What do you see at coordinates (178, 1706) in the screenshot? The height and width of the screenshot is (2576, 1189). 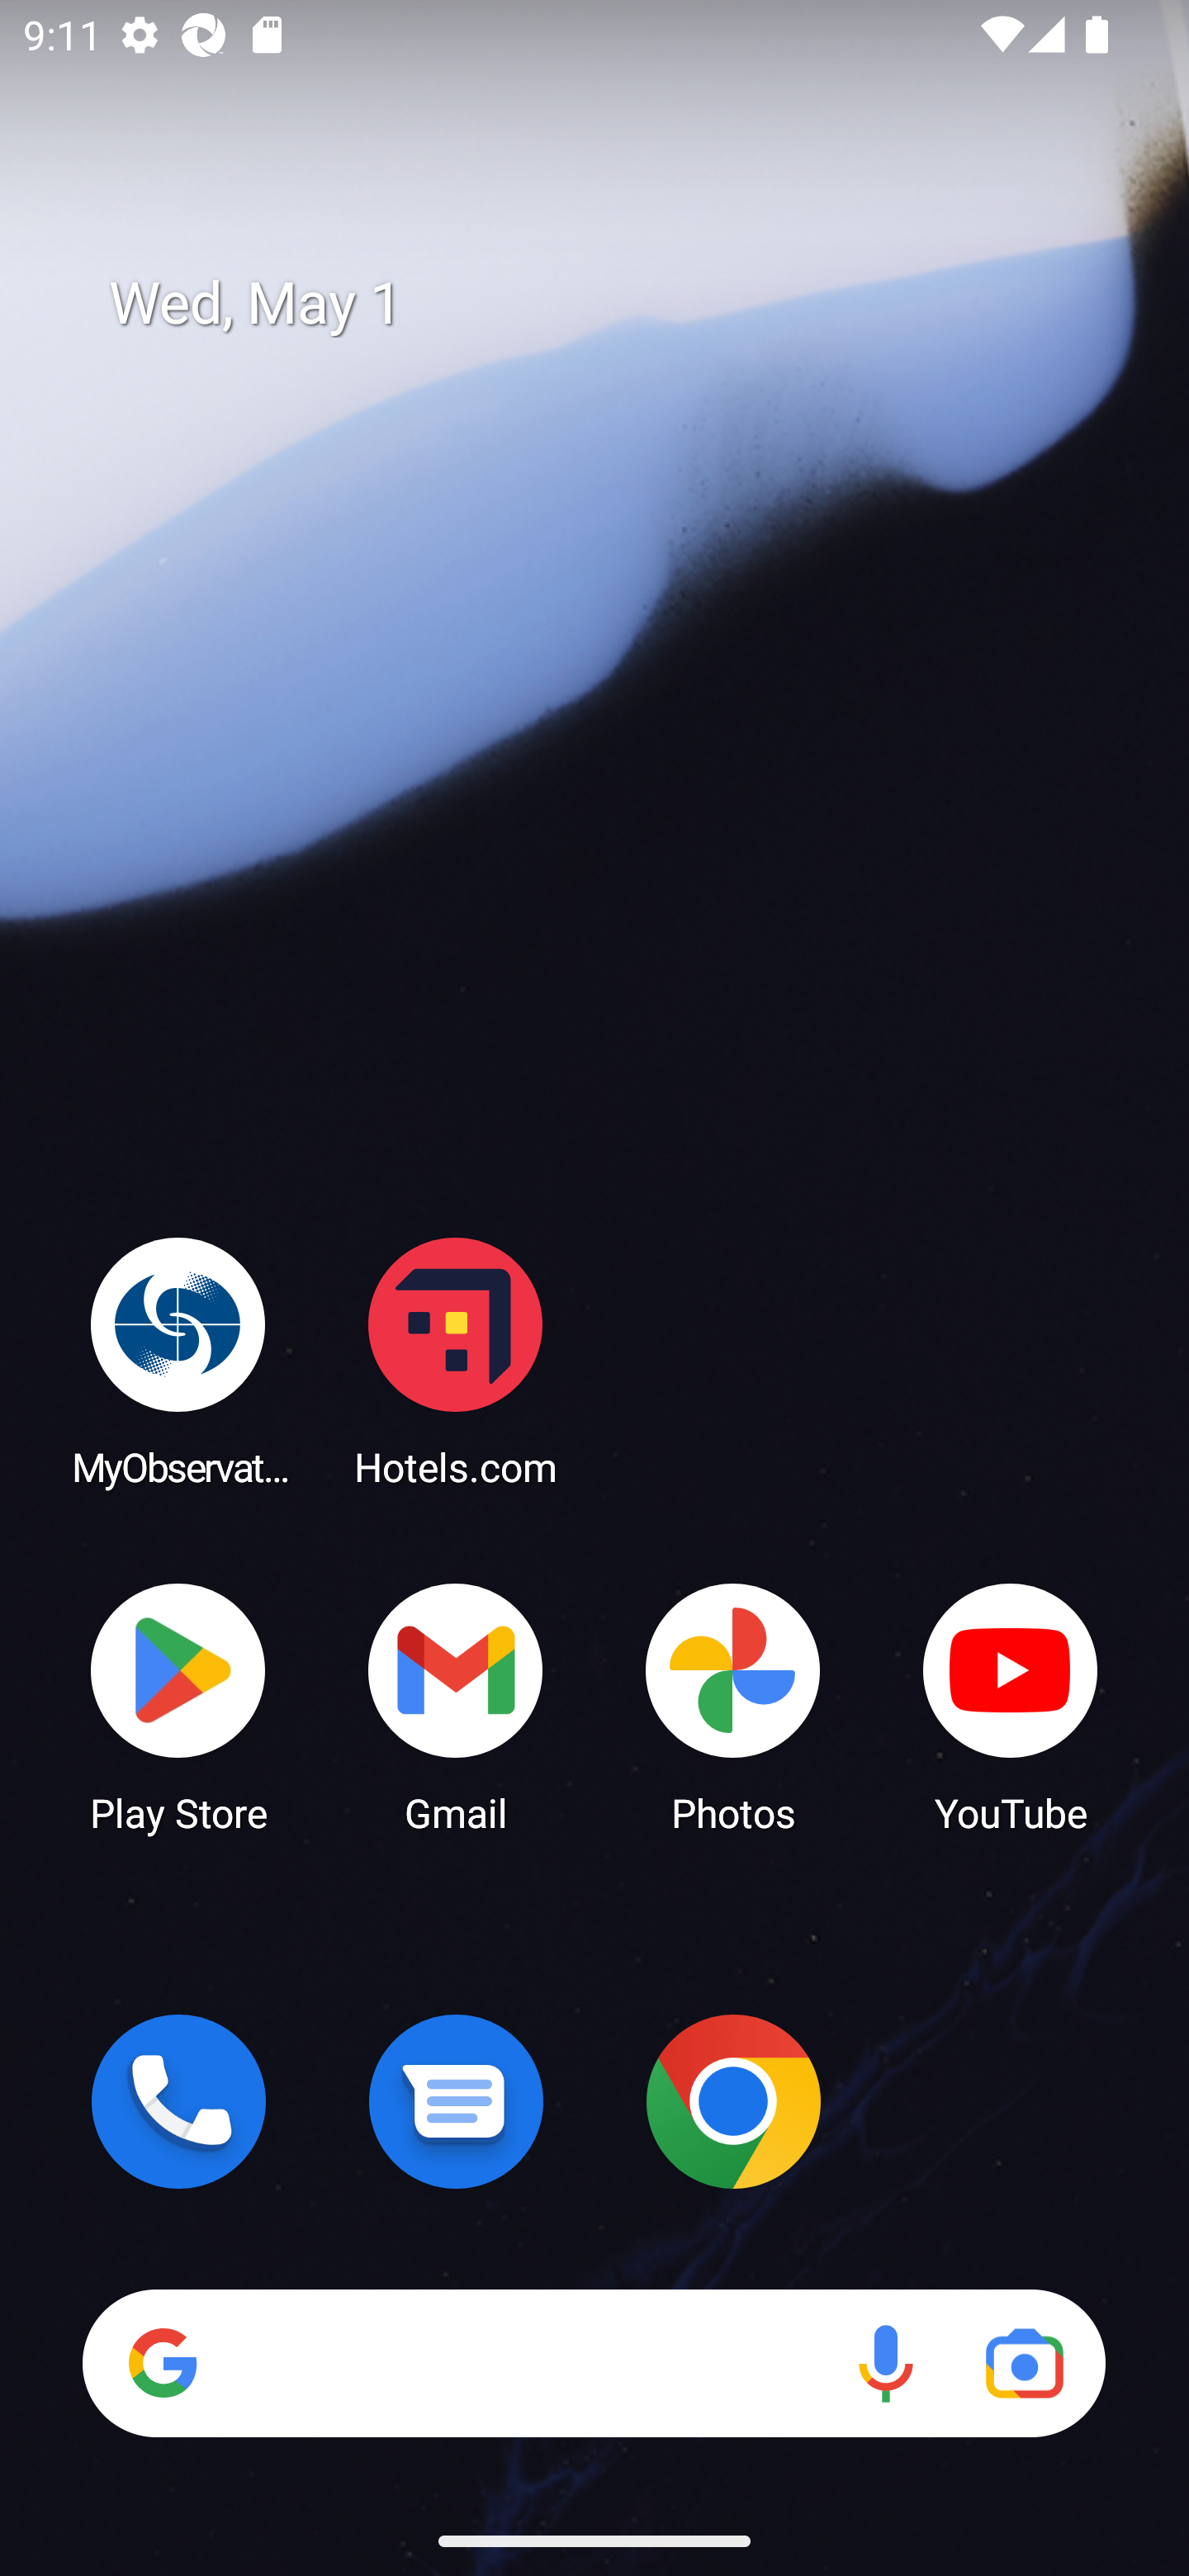 I see `Play Store` at bounding box center [178, 1706].